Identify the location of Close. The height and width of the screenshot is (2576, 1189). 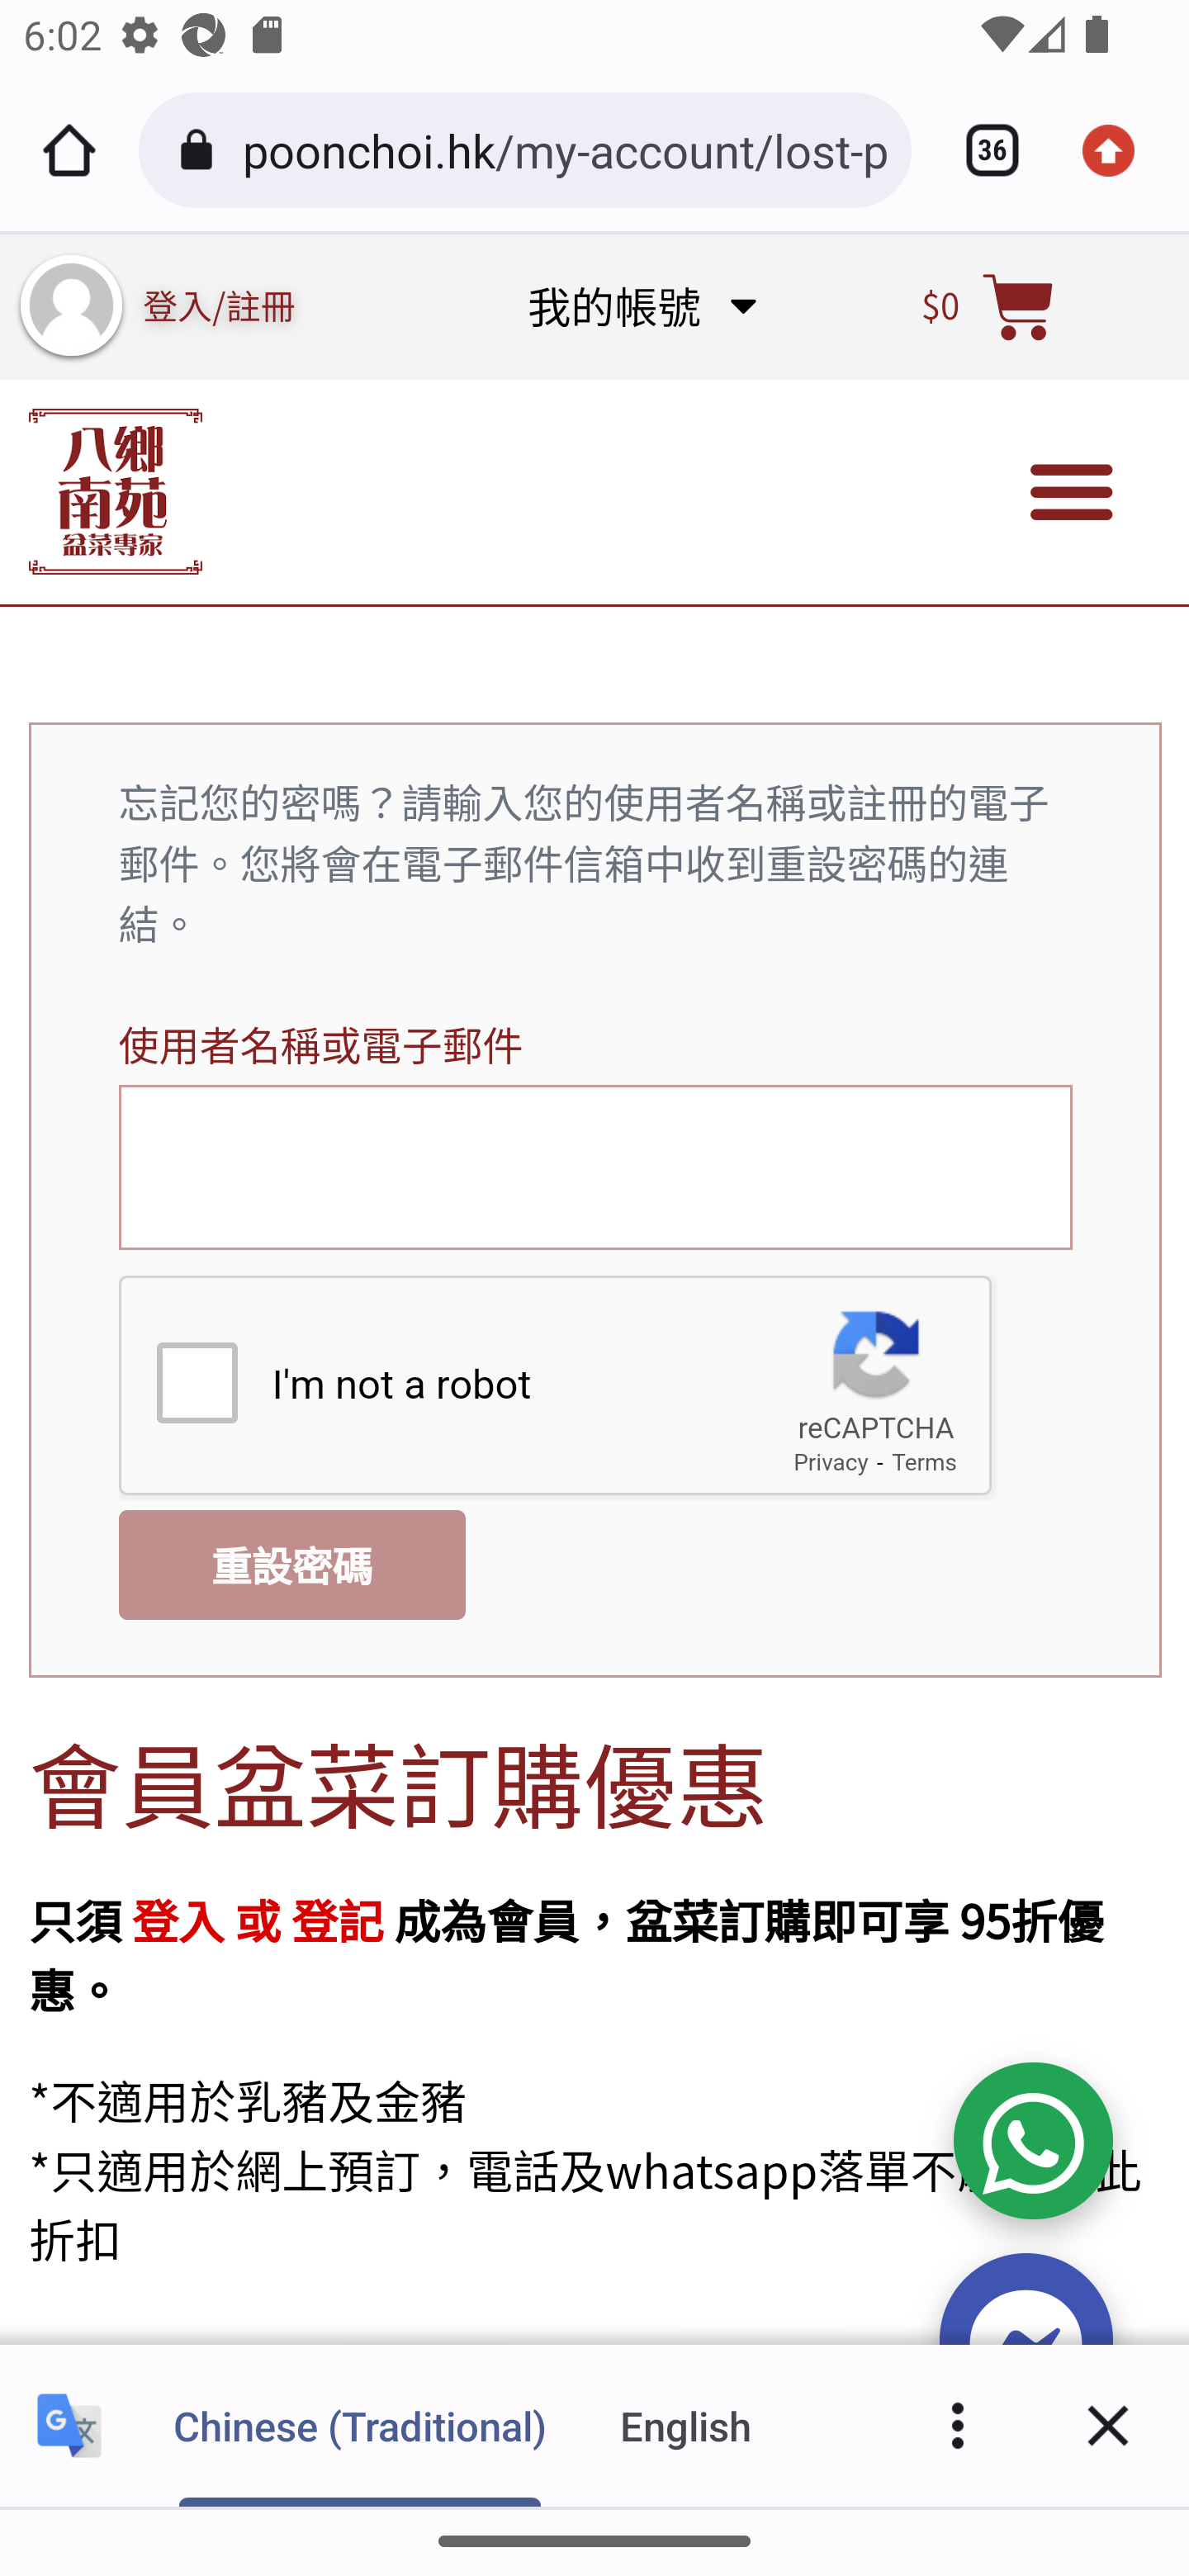
(1108, 2425).